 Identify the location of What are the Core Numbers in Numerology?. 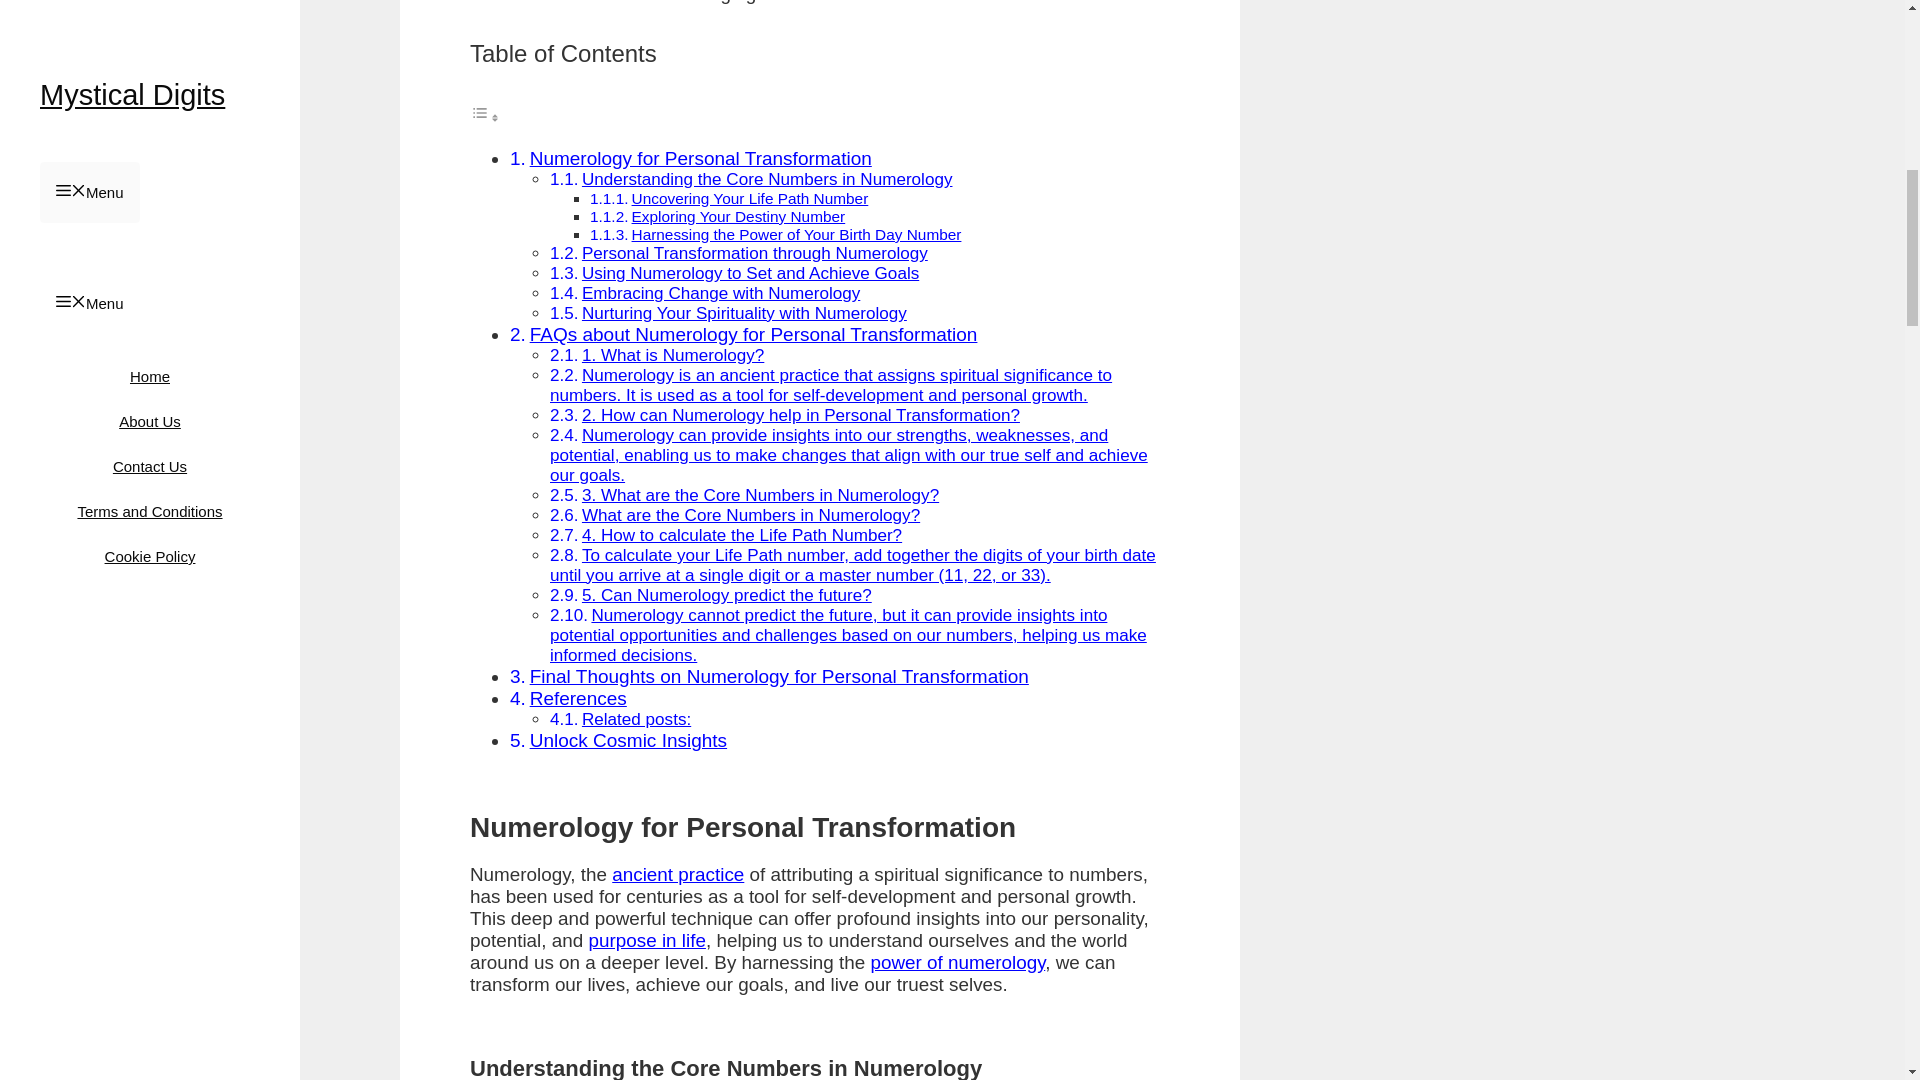
(750, 515).